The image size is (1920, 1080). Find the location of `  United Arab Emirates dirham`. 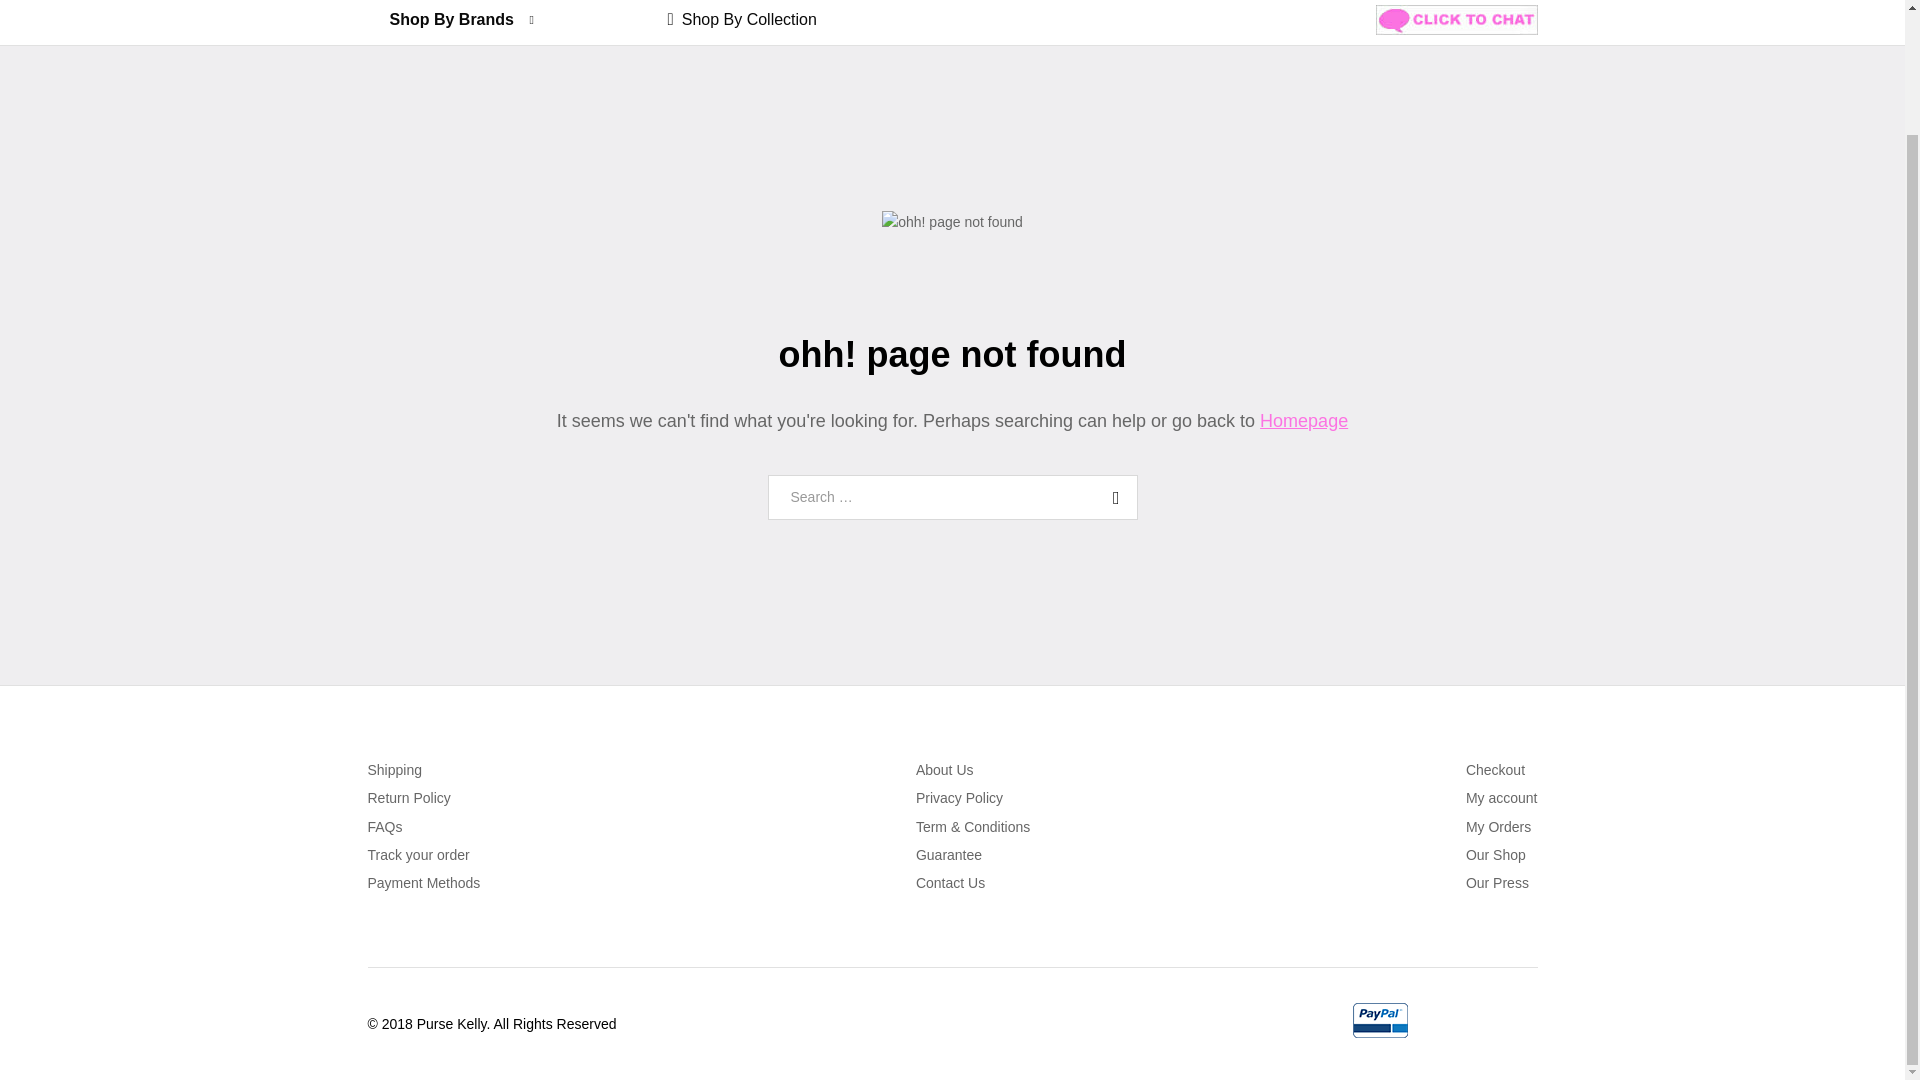

  United Arab Emirates dirham is located at coordinates (1370, 84).